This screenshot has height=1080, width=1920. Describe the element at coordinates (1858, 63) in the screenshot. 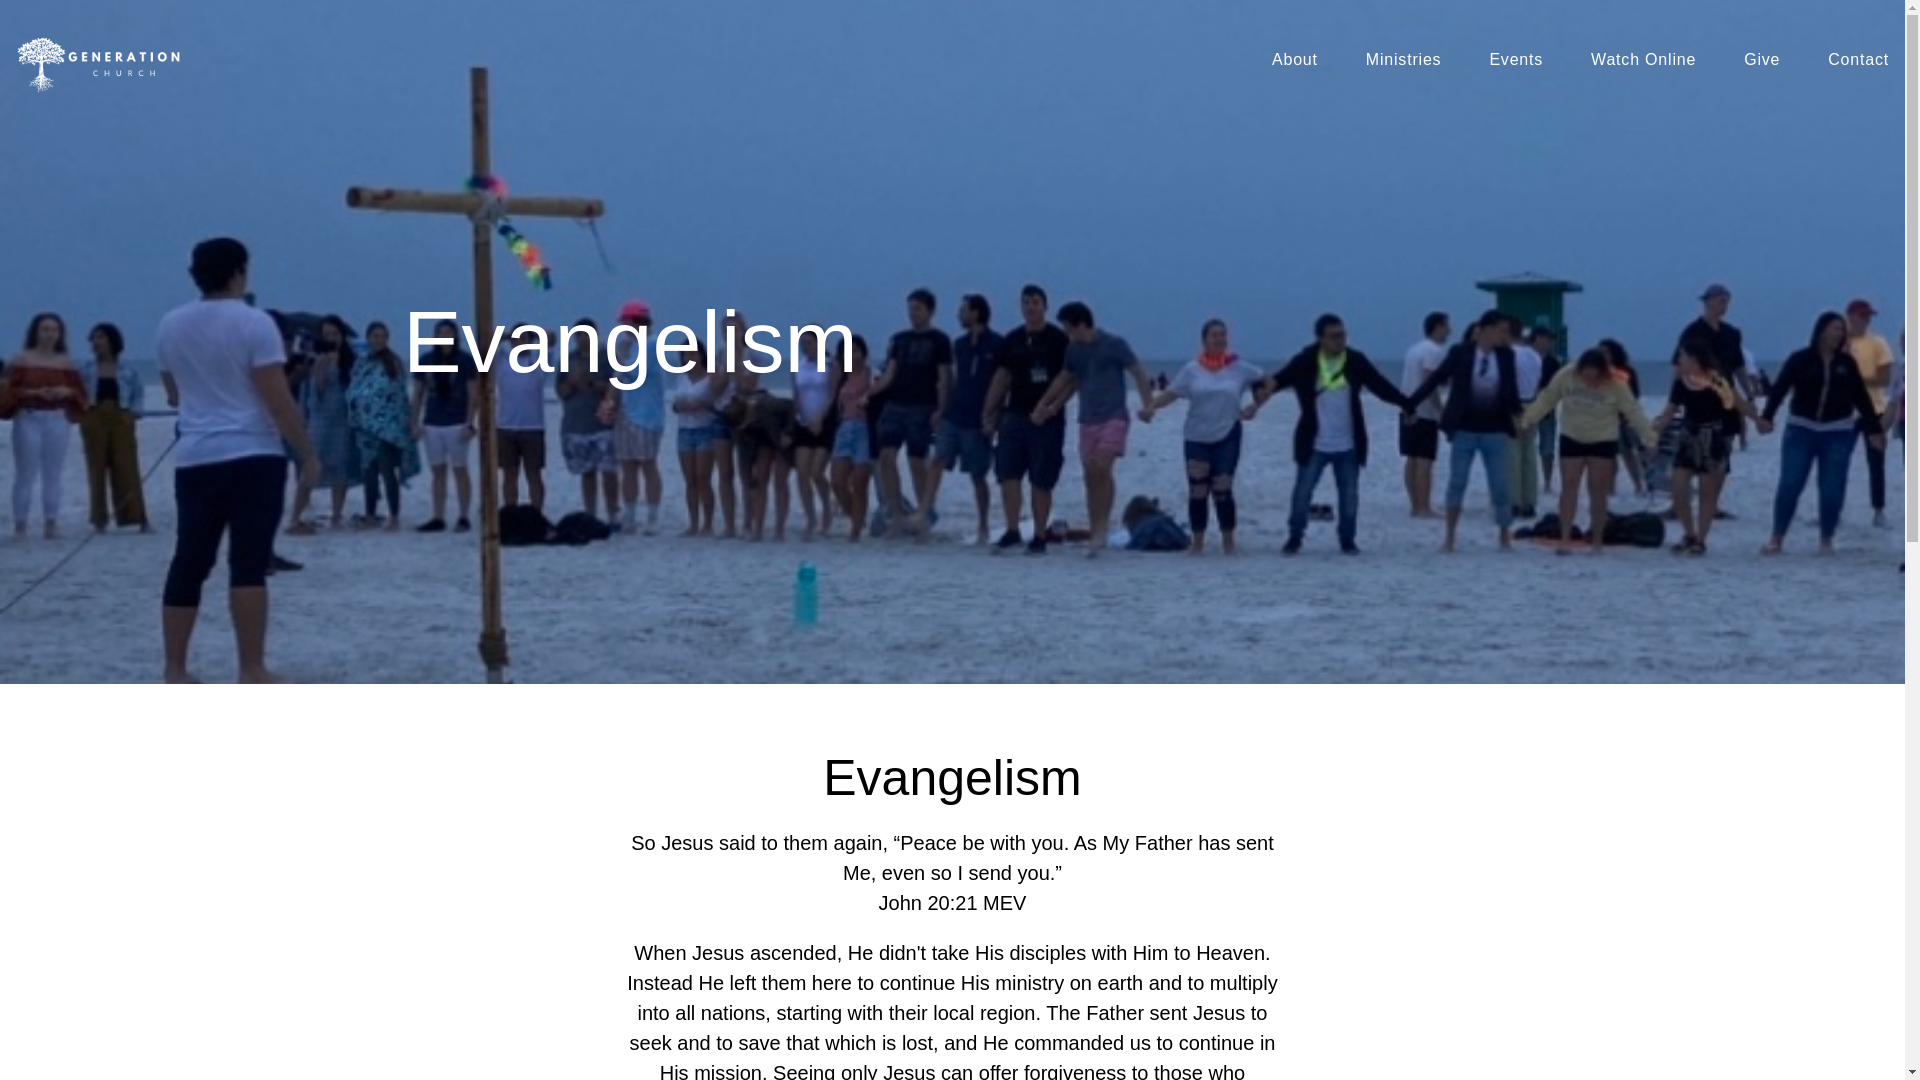

I see `Contact` at that location.